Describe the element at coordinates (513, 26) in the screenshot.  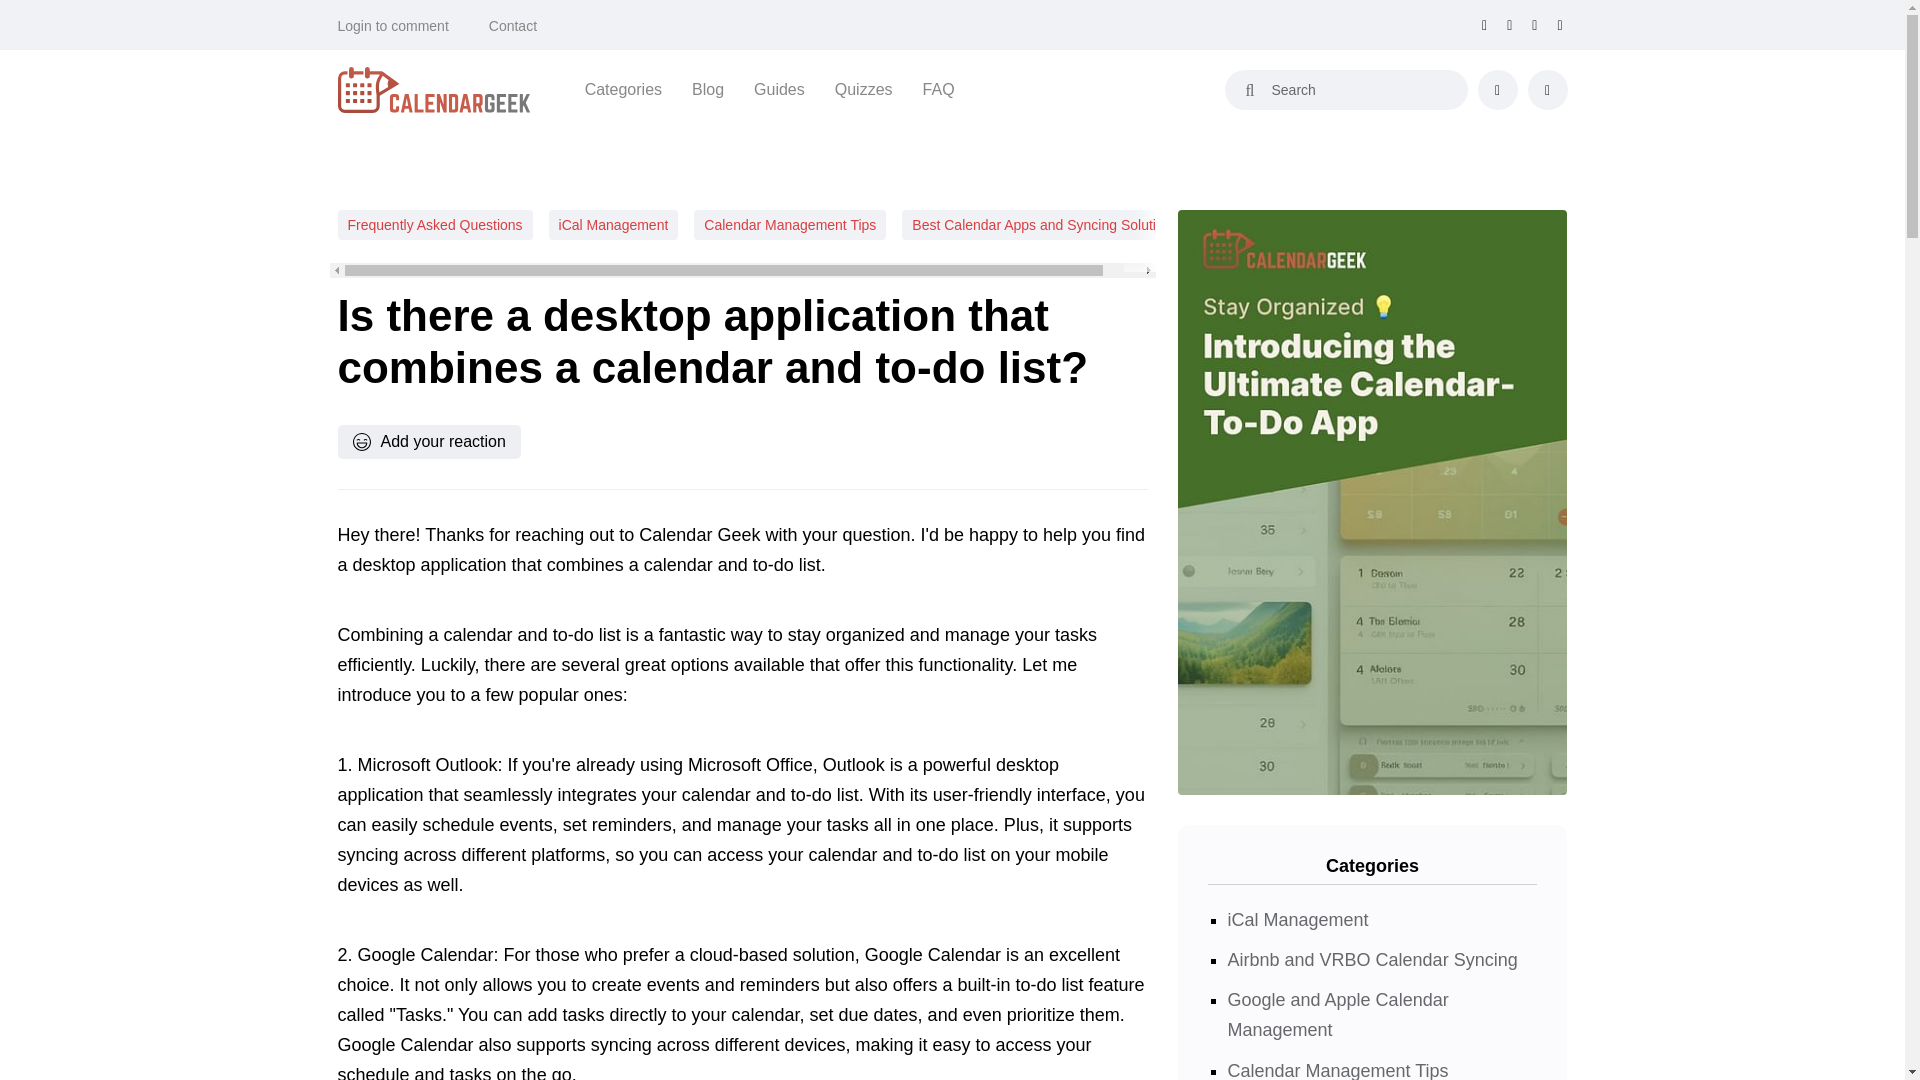
I see `Contact` at that location.